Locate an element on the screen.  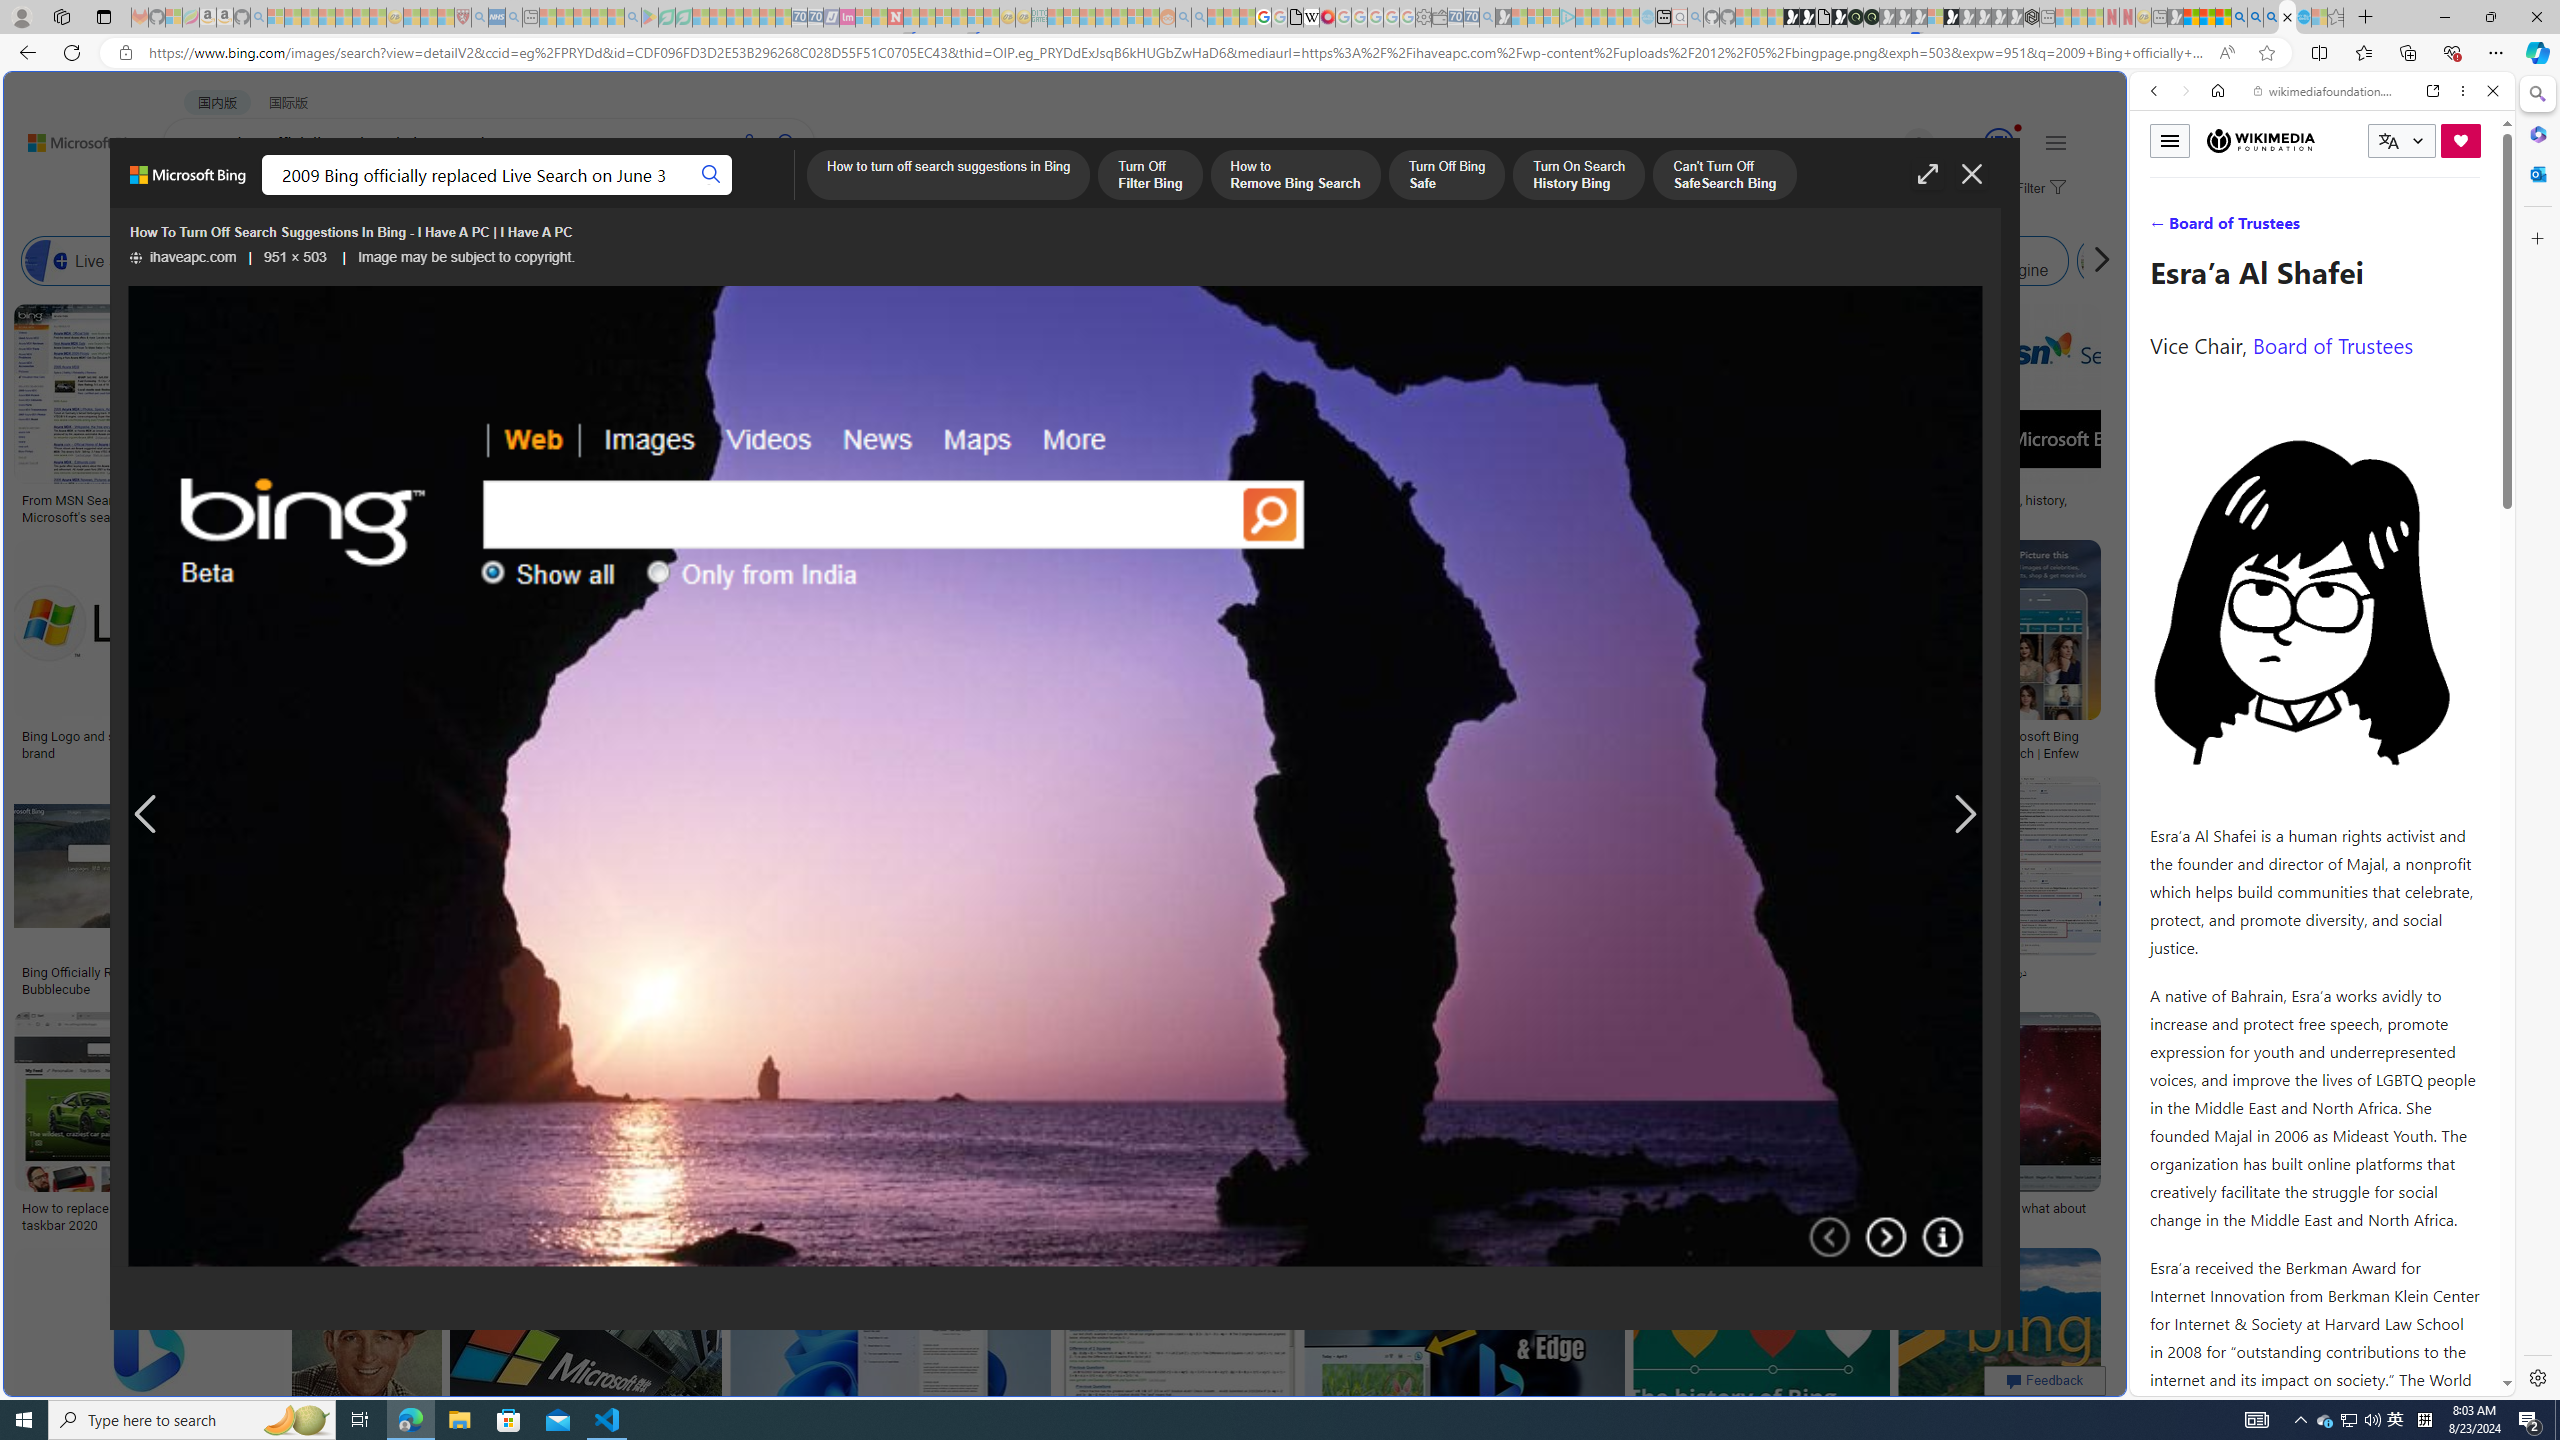
utah sues federal government - Search - Sleeping is located at coordinates (512, 17).